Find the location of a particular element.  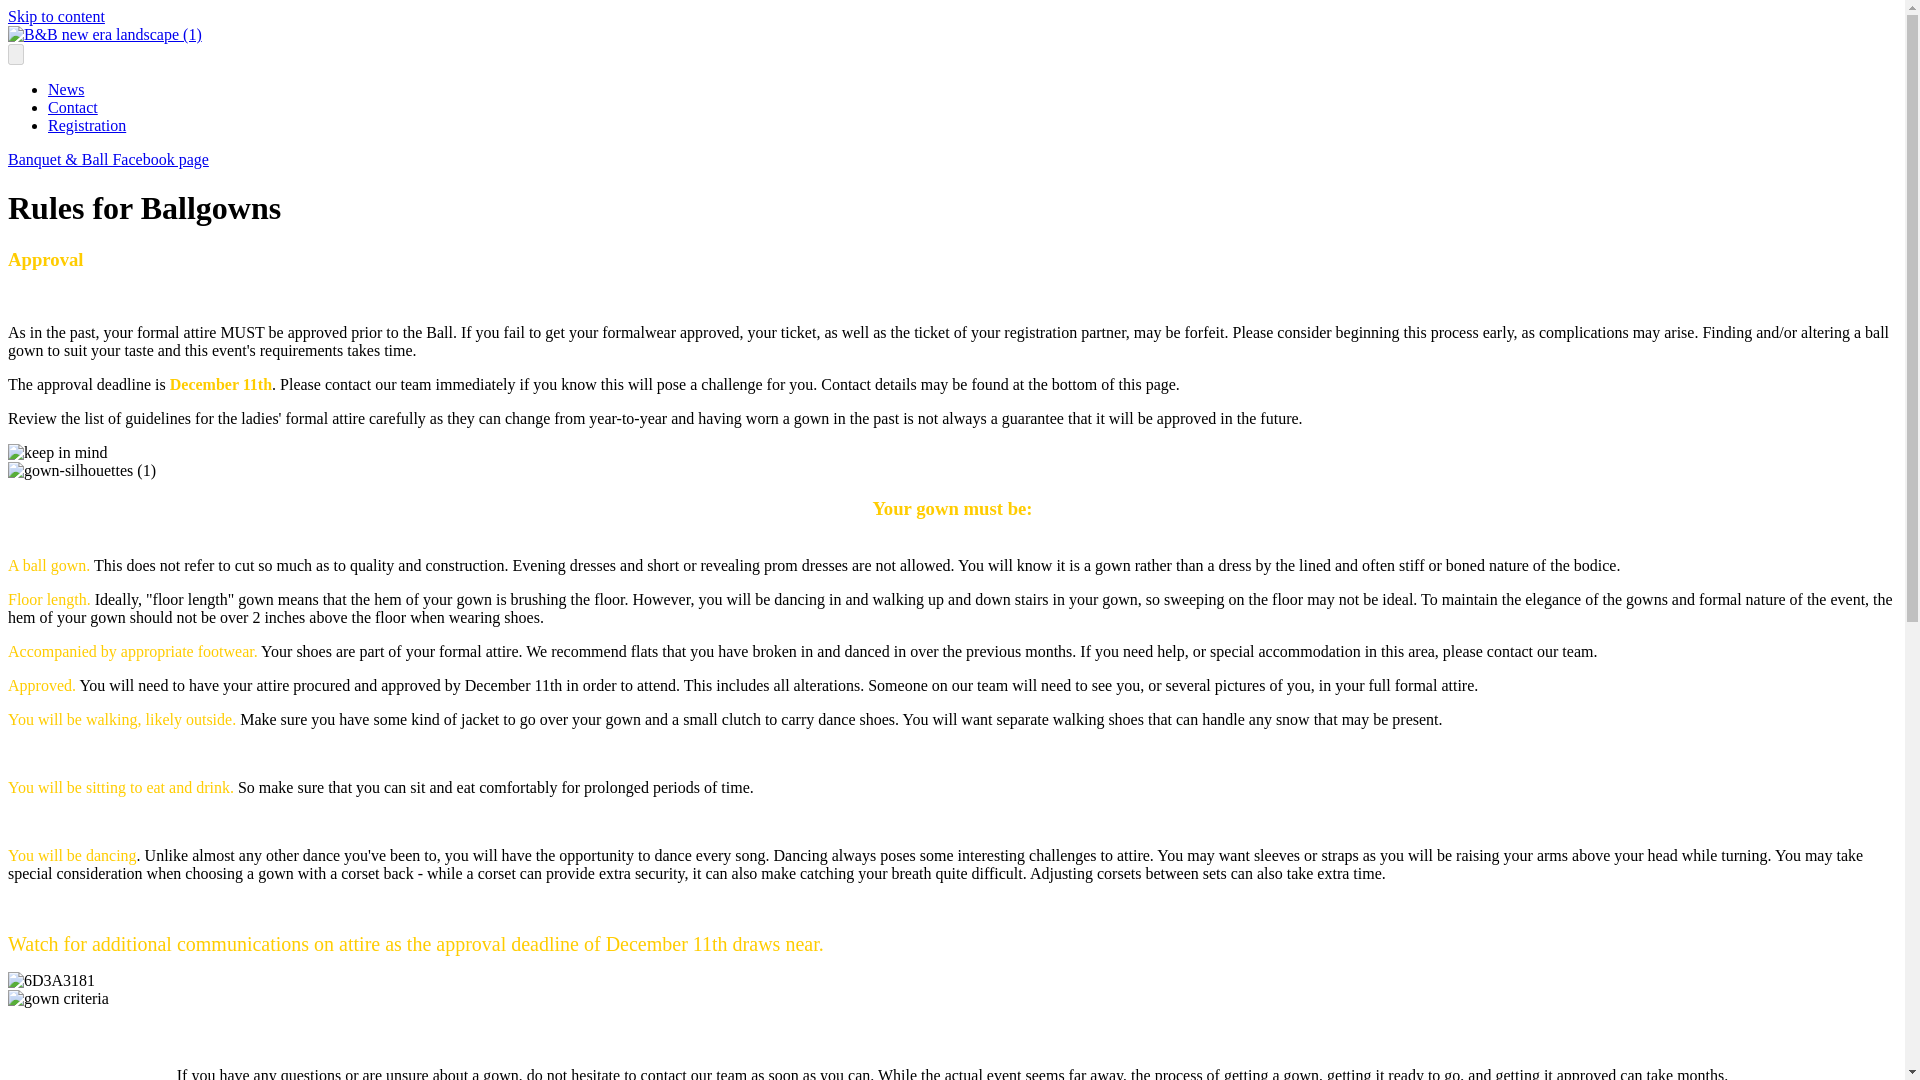

keep in mind is located at coordinates (57, 452).